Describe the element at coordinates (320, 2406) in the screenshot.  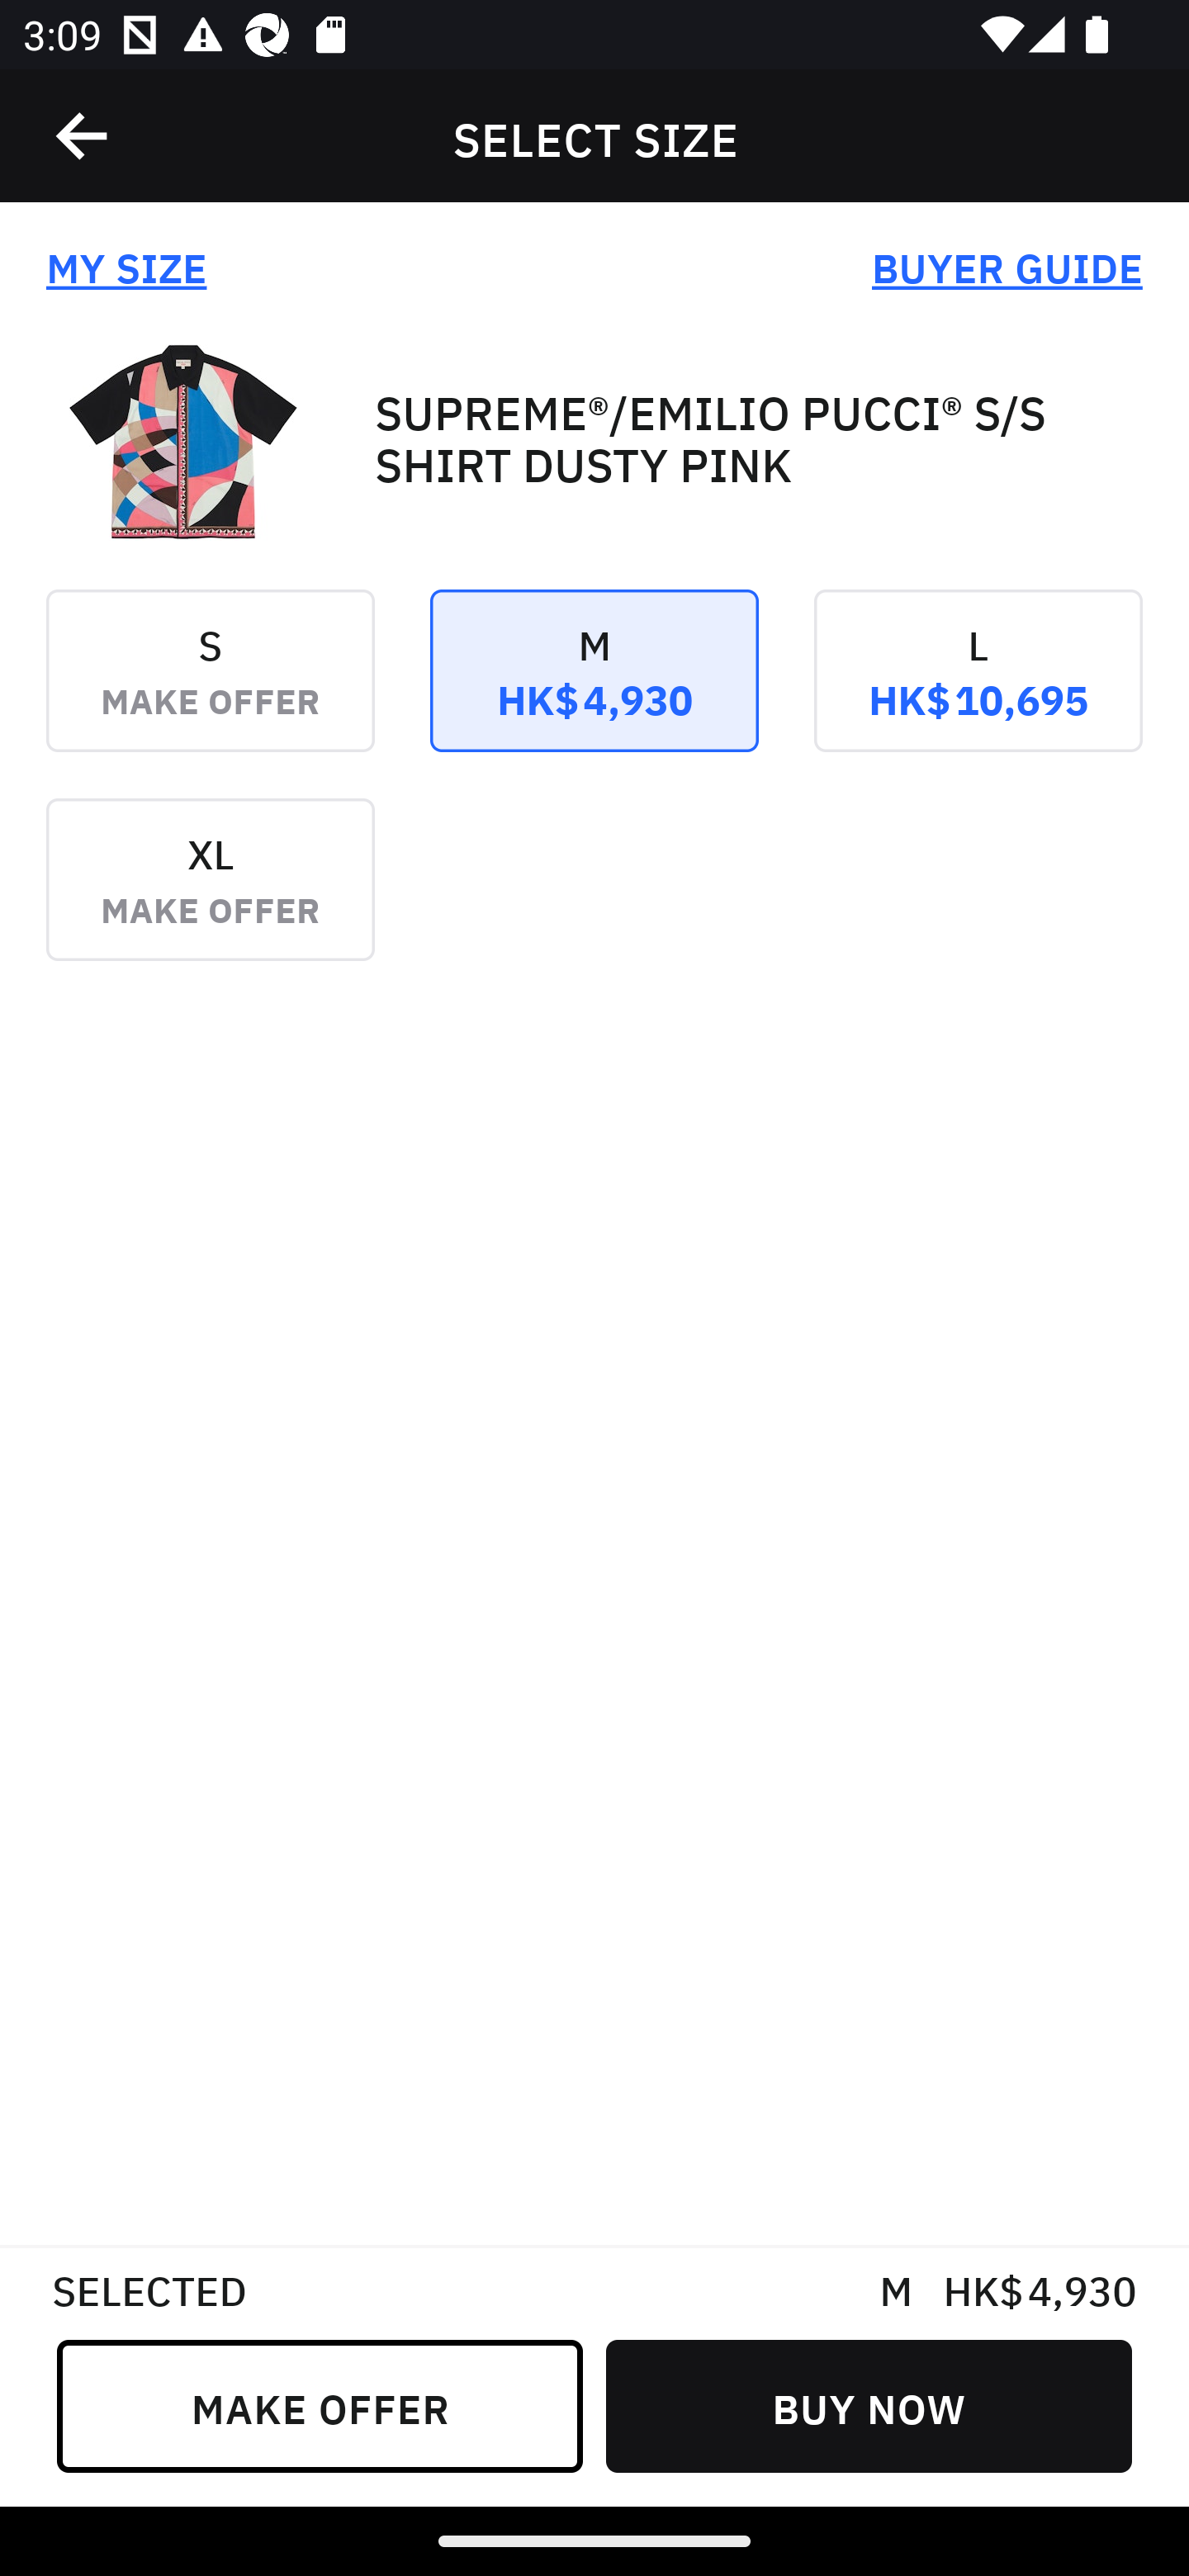
I see `MAKE OFFER` at that location.